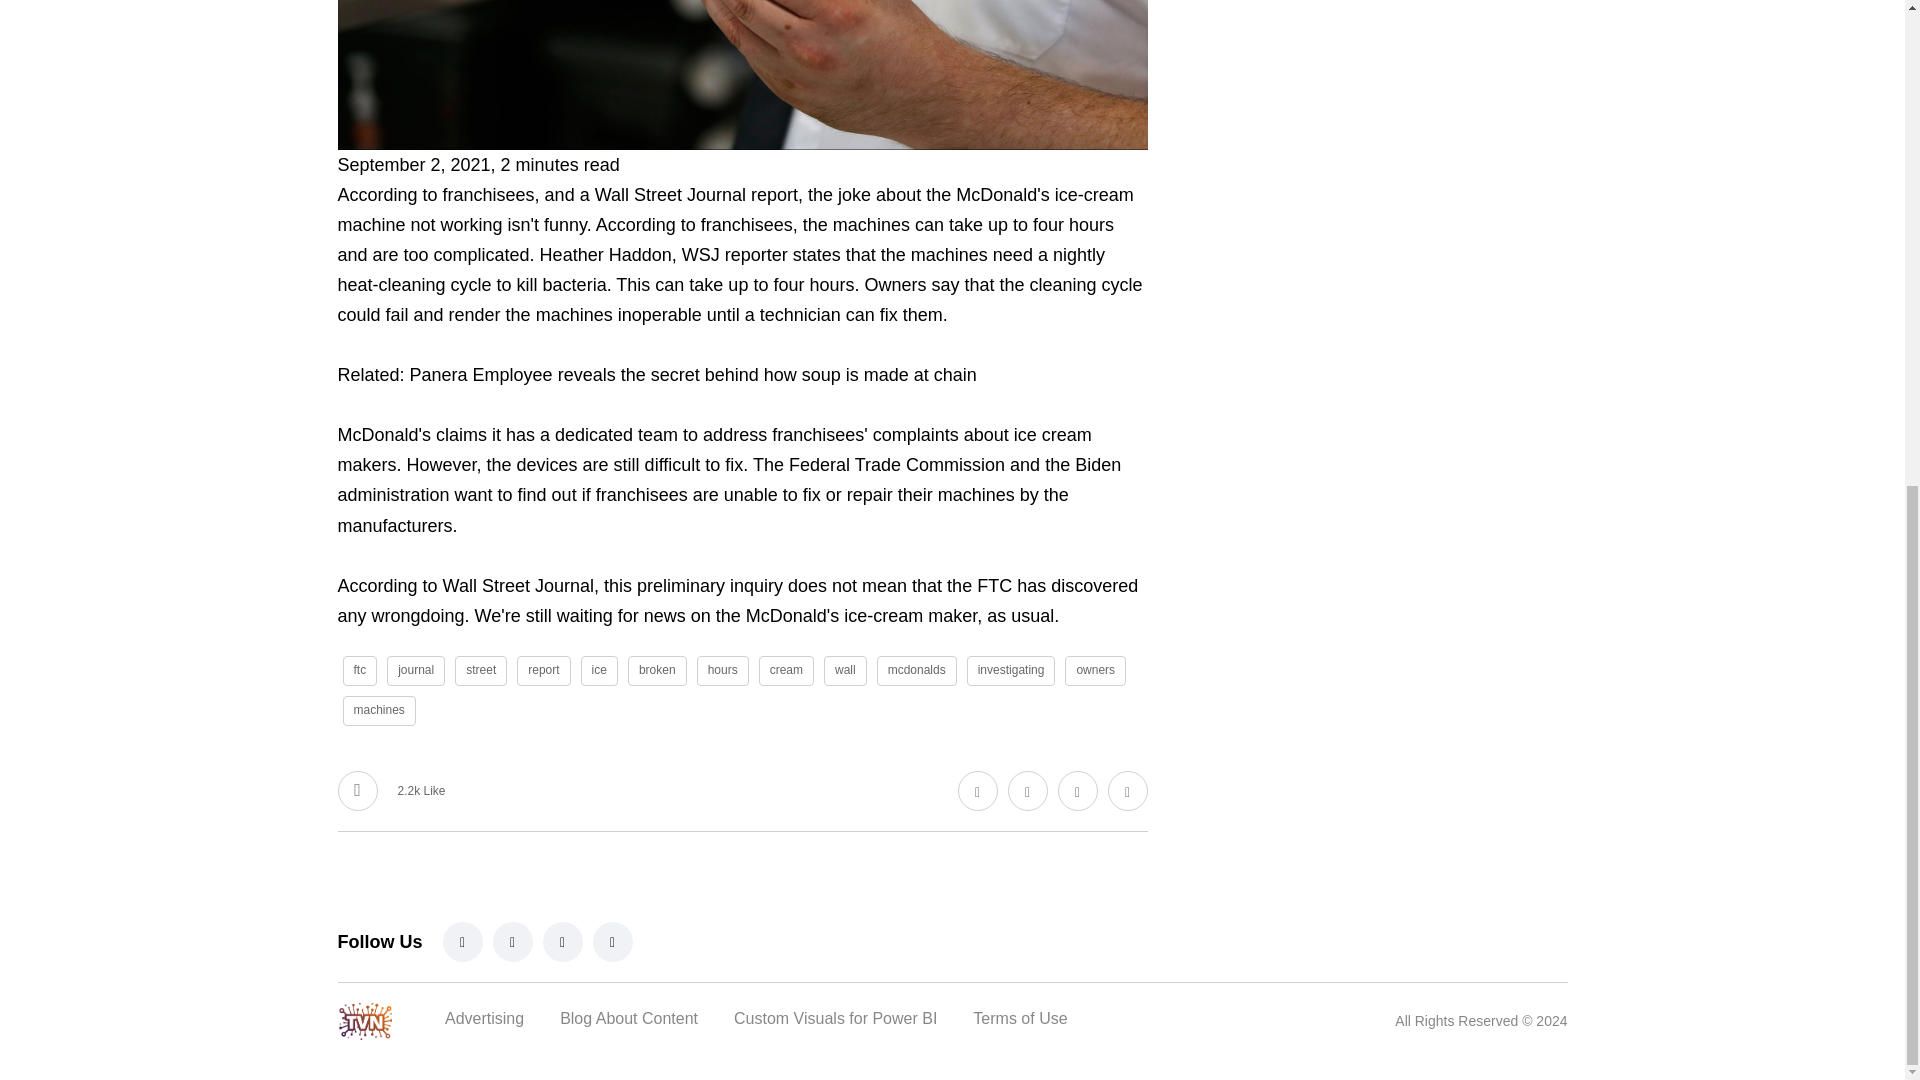  I want to click on hours, so click(722, 670).